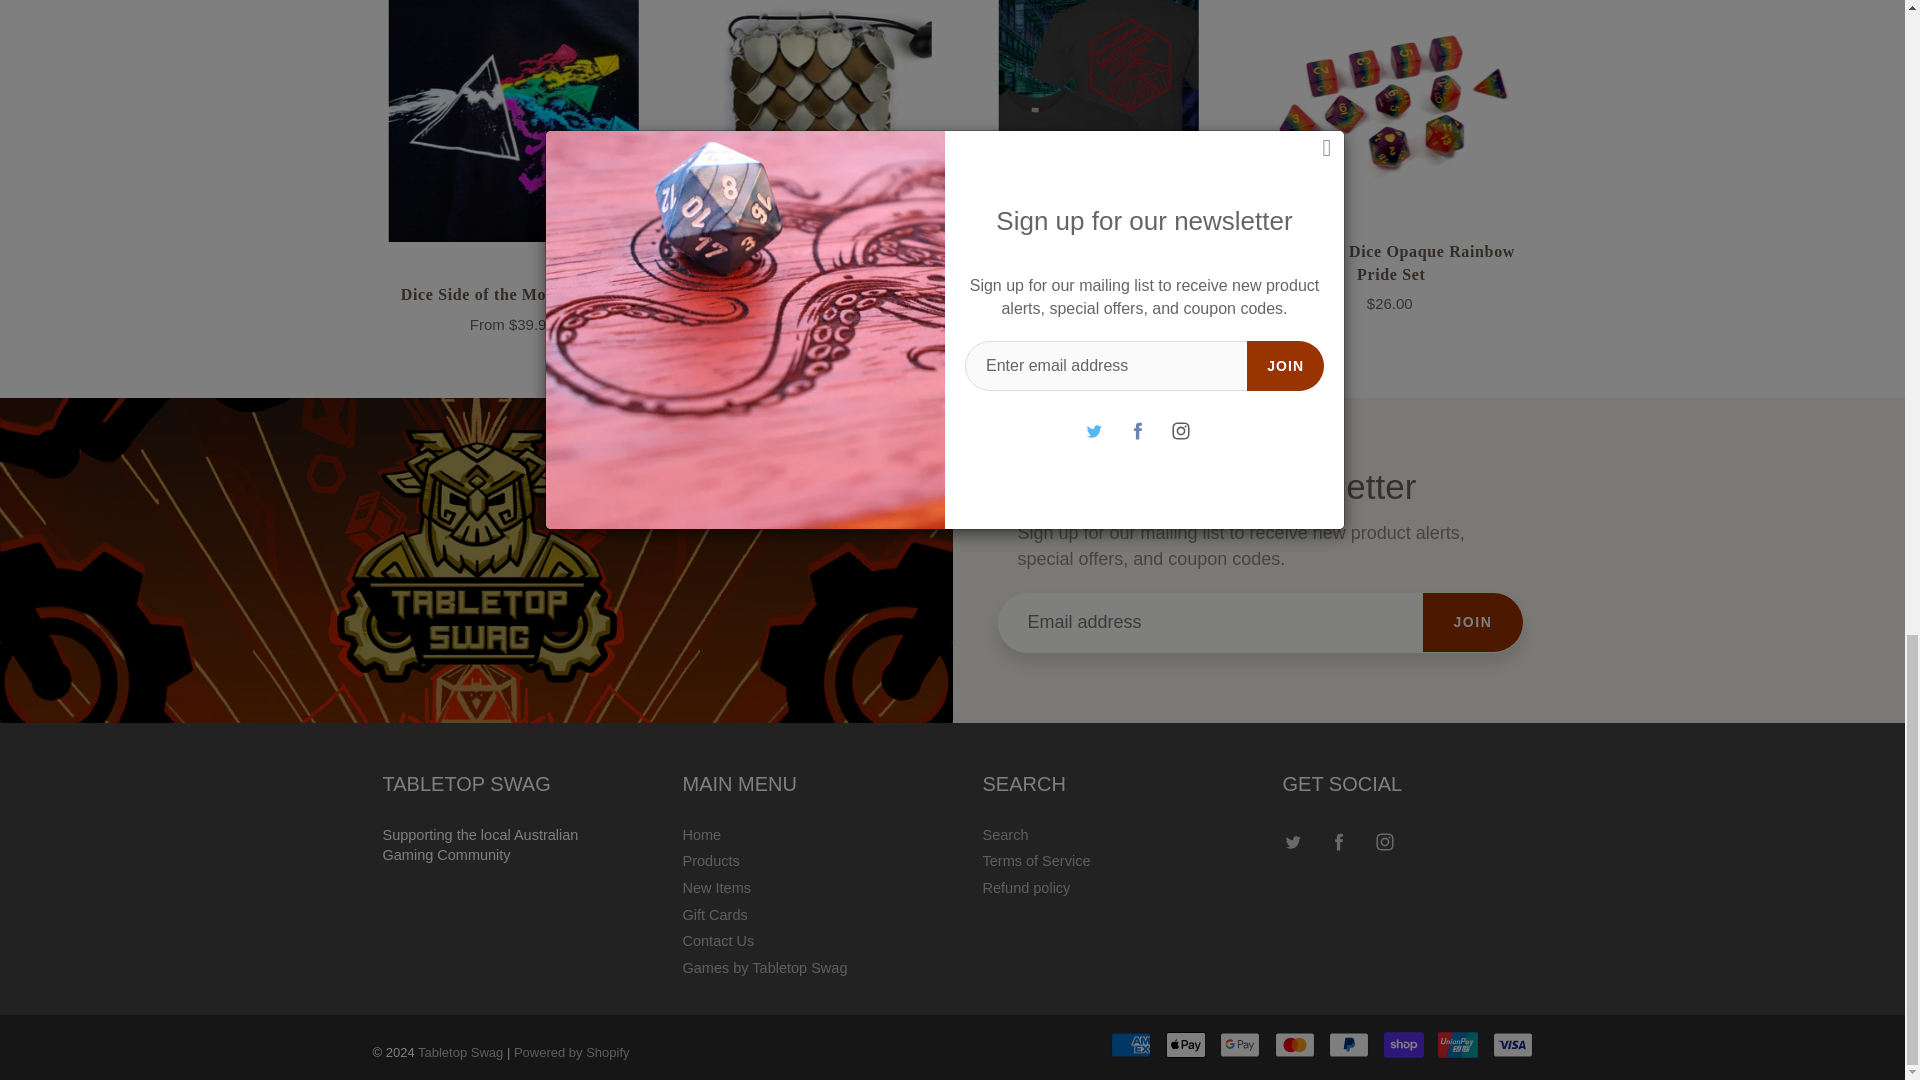 The width and height of the screenshot is (1920, 1080). I want to click on Visa, so click(1512, 1044).